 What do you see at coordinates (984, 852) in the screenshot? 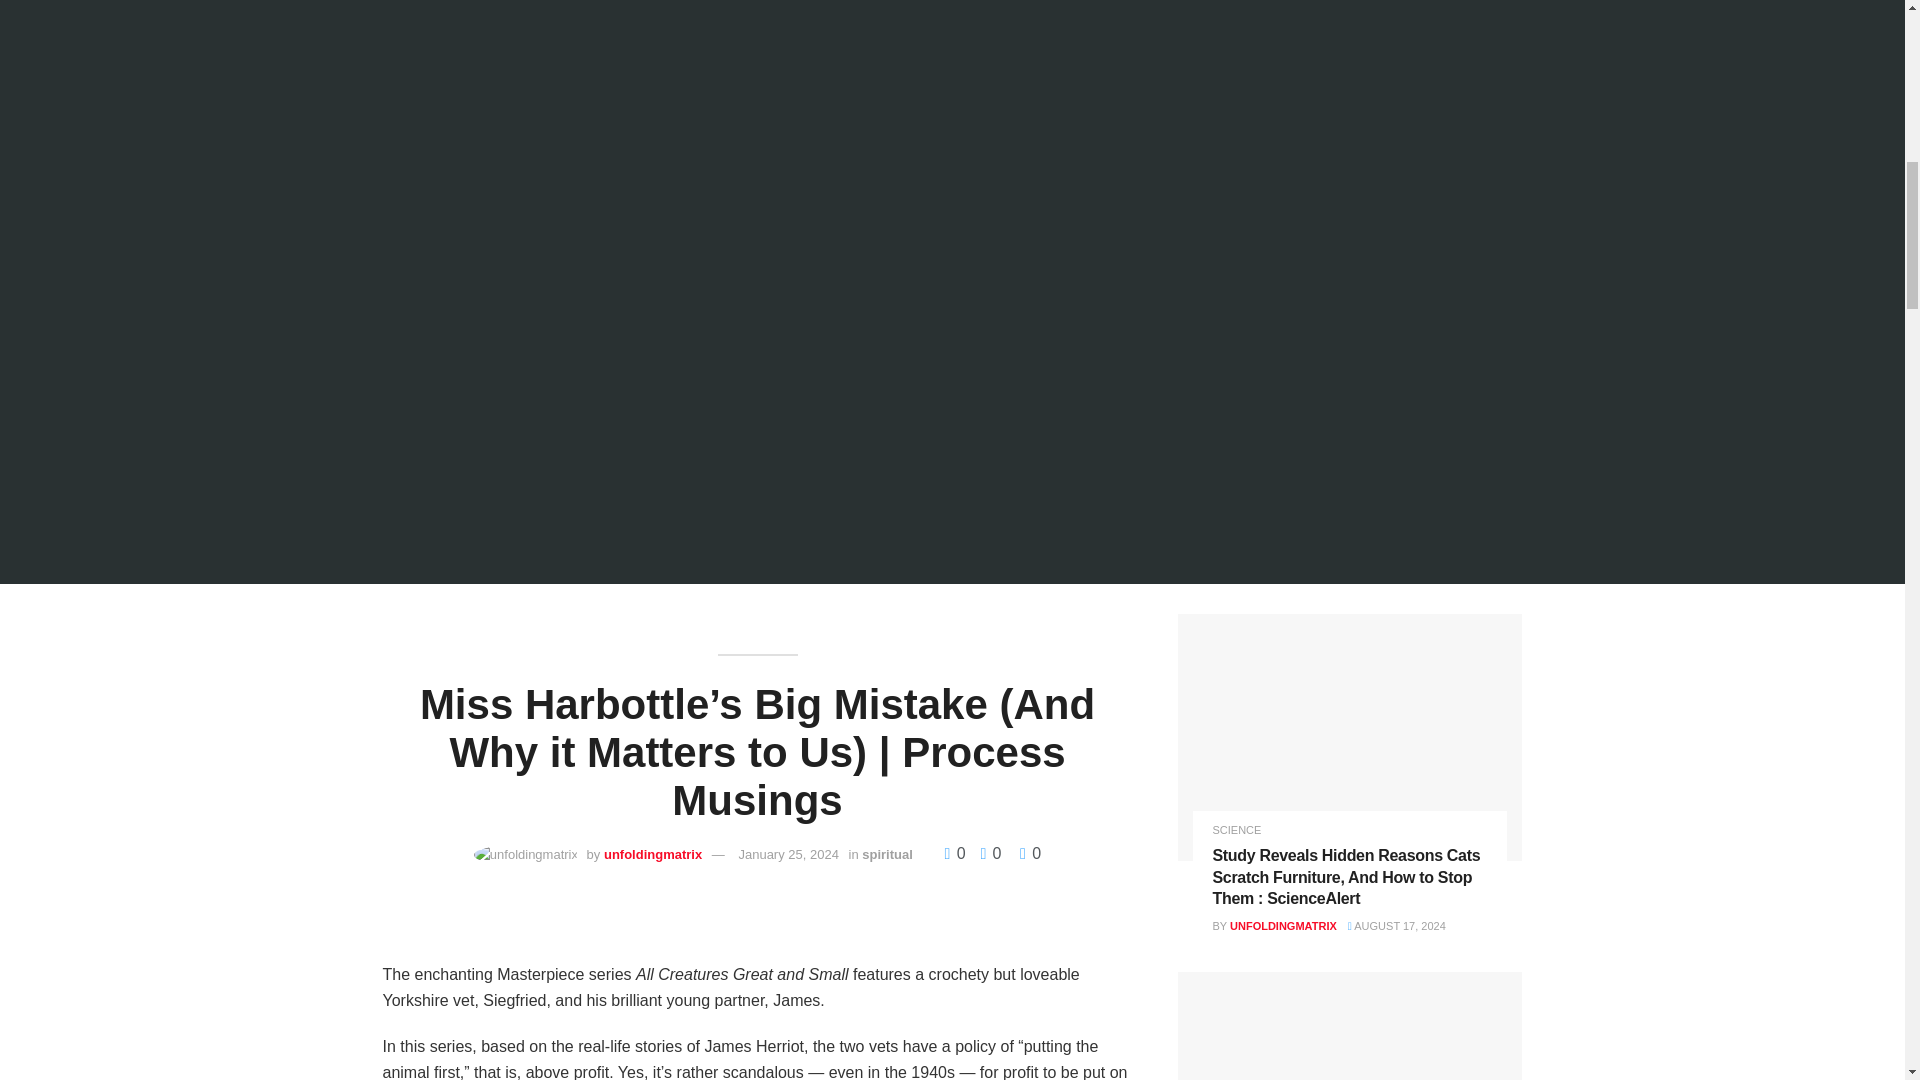
I see `0` at bounding box center [984, 852].